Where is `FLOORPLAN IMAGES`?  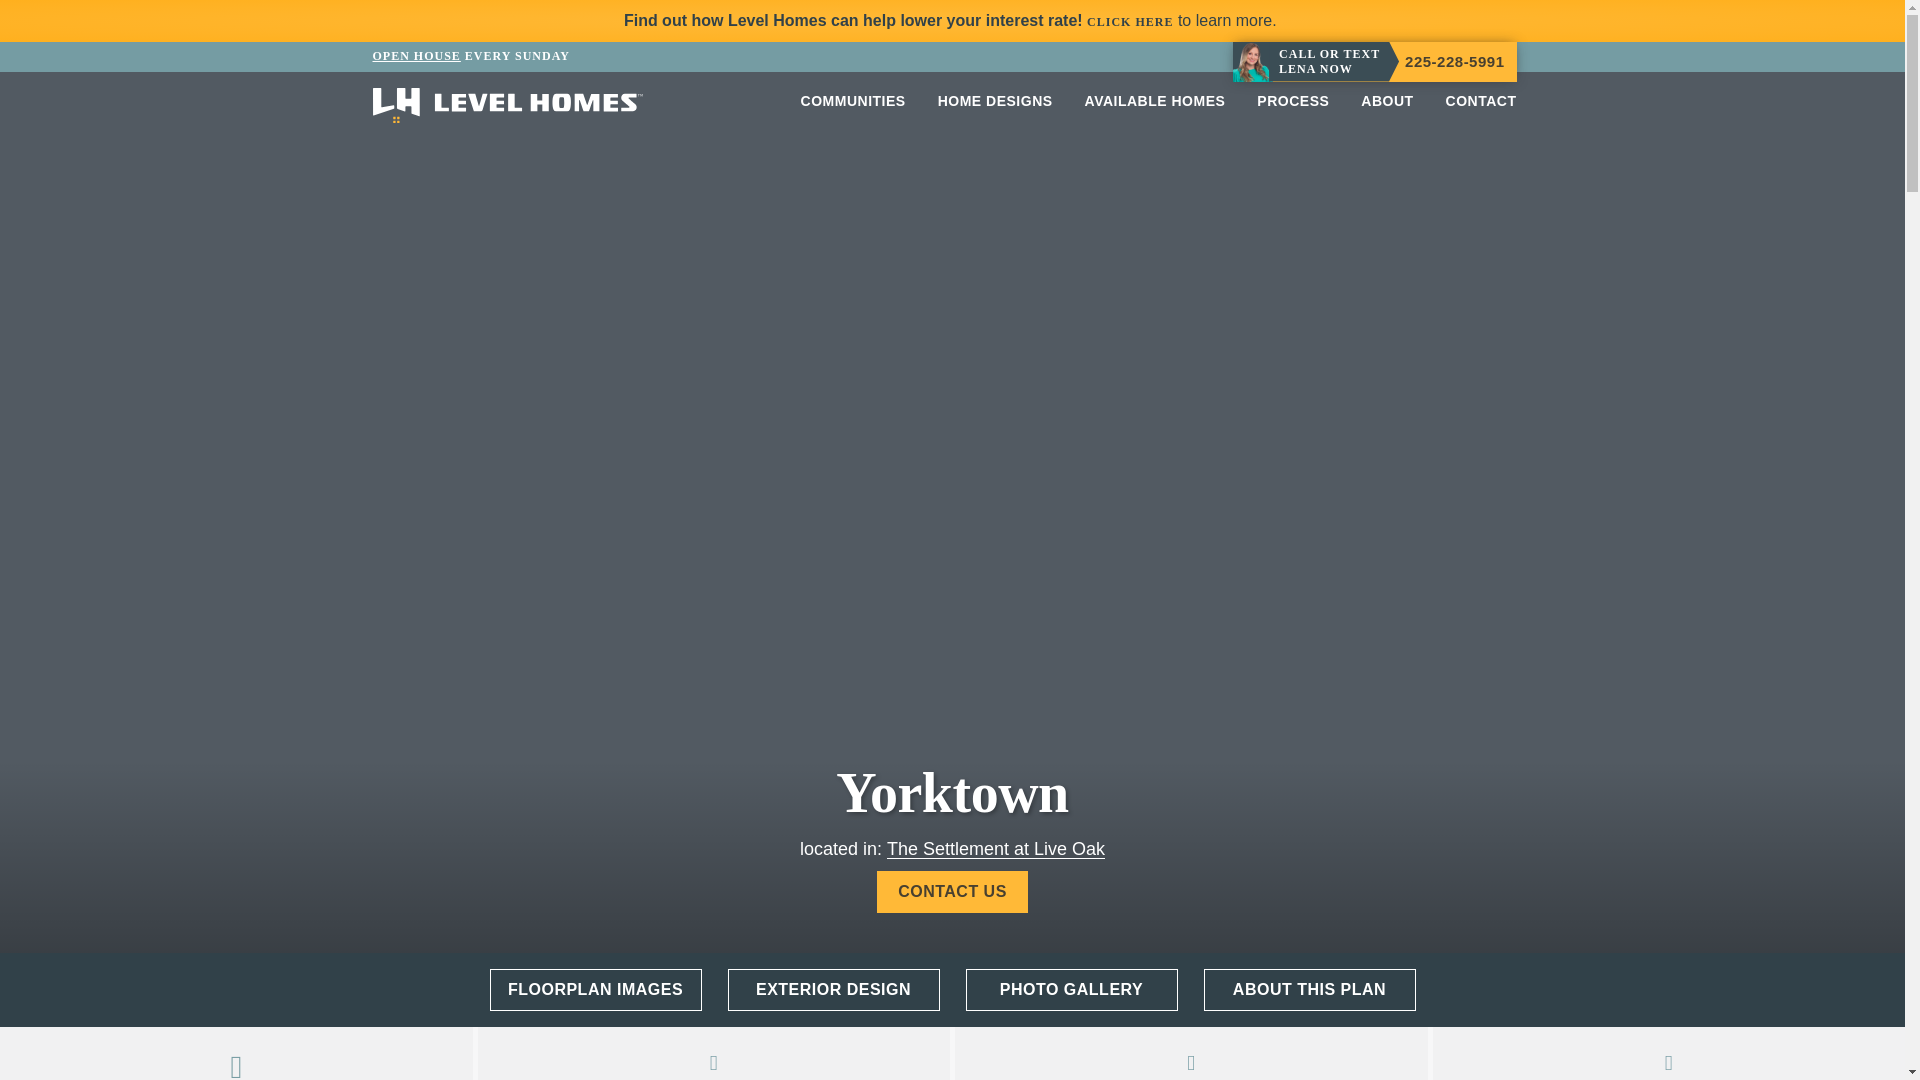 FLOORPLAN IMAGES is located at coordinates (596, 988).